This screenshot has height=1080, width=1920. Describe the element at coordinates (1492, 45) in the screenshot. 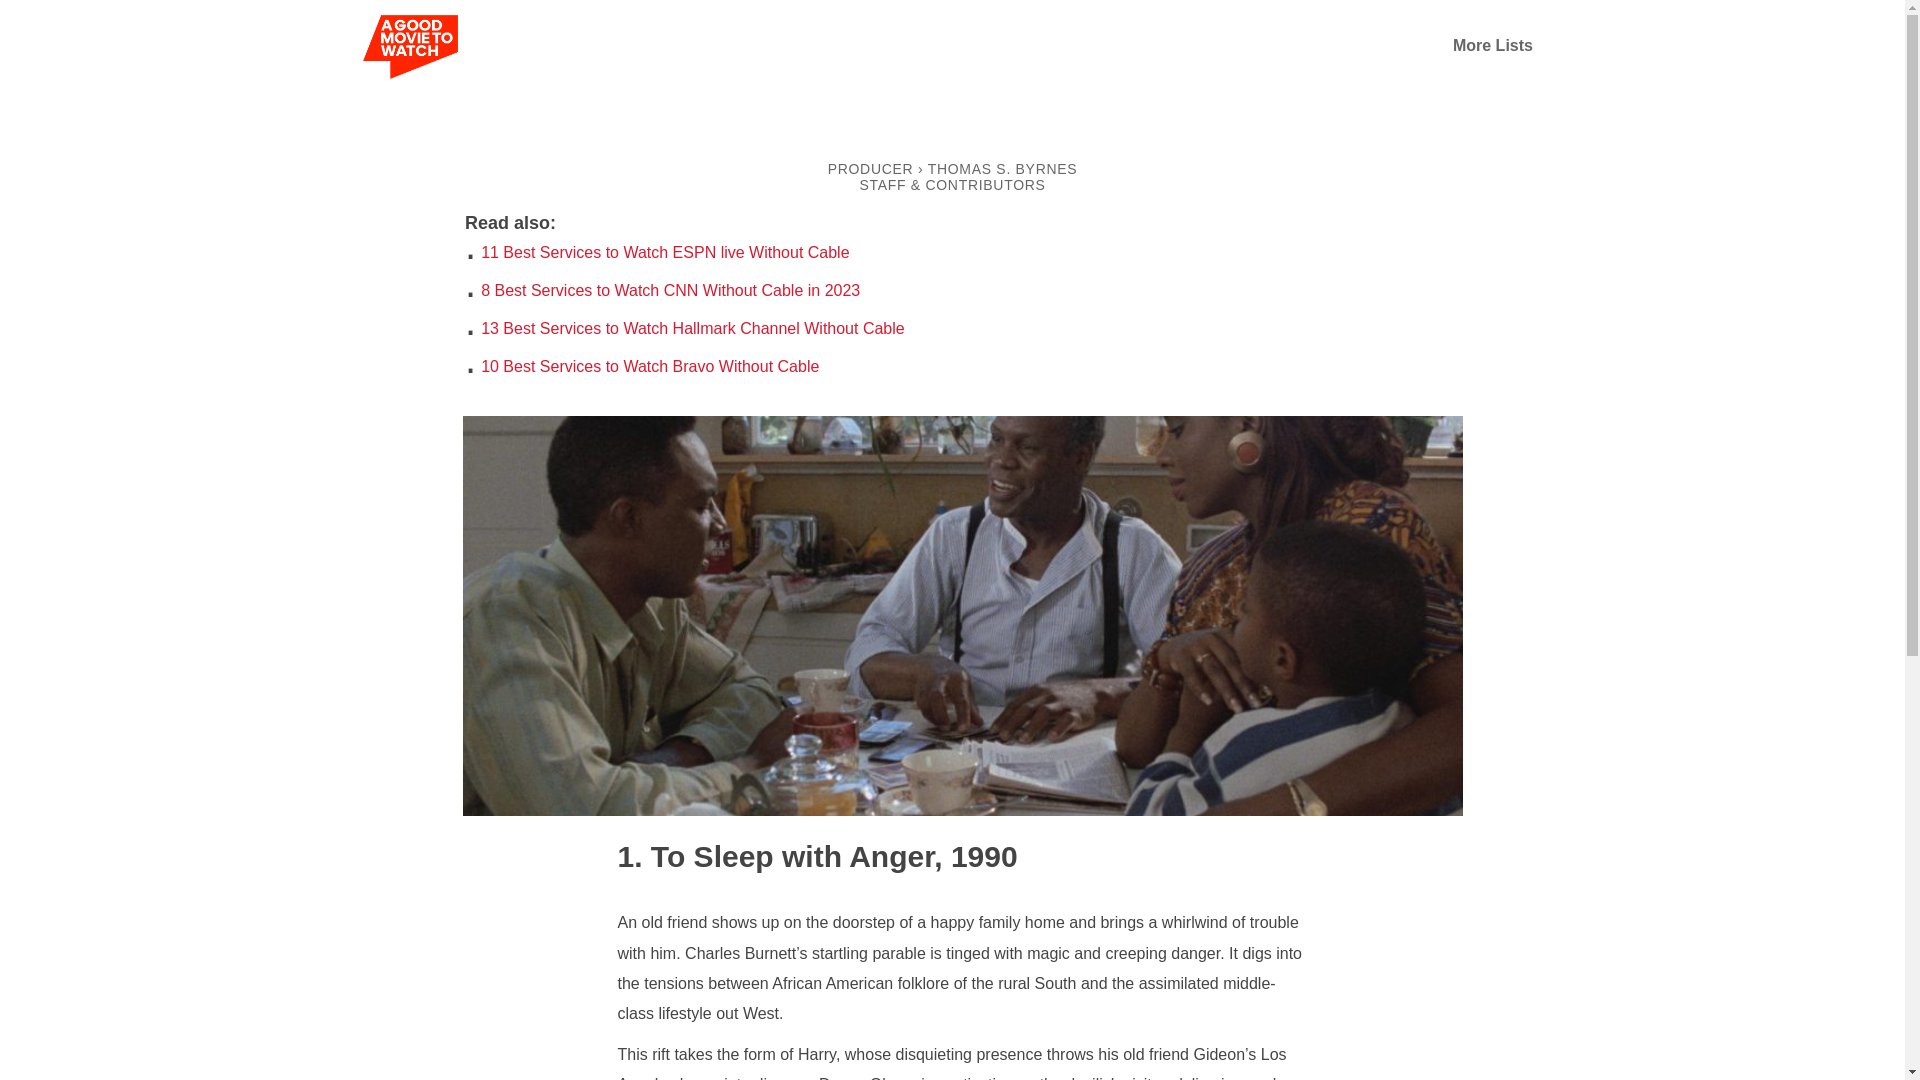

I see `More Lists` at that location.